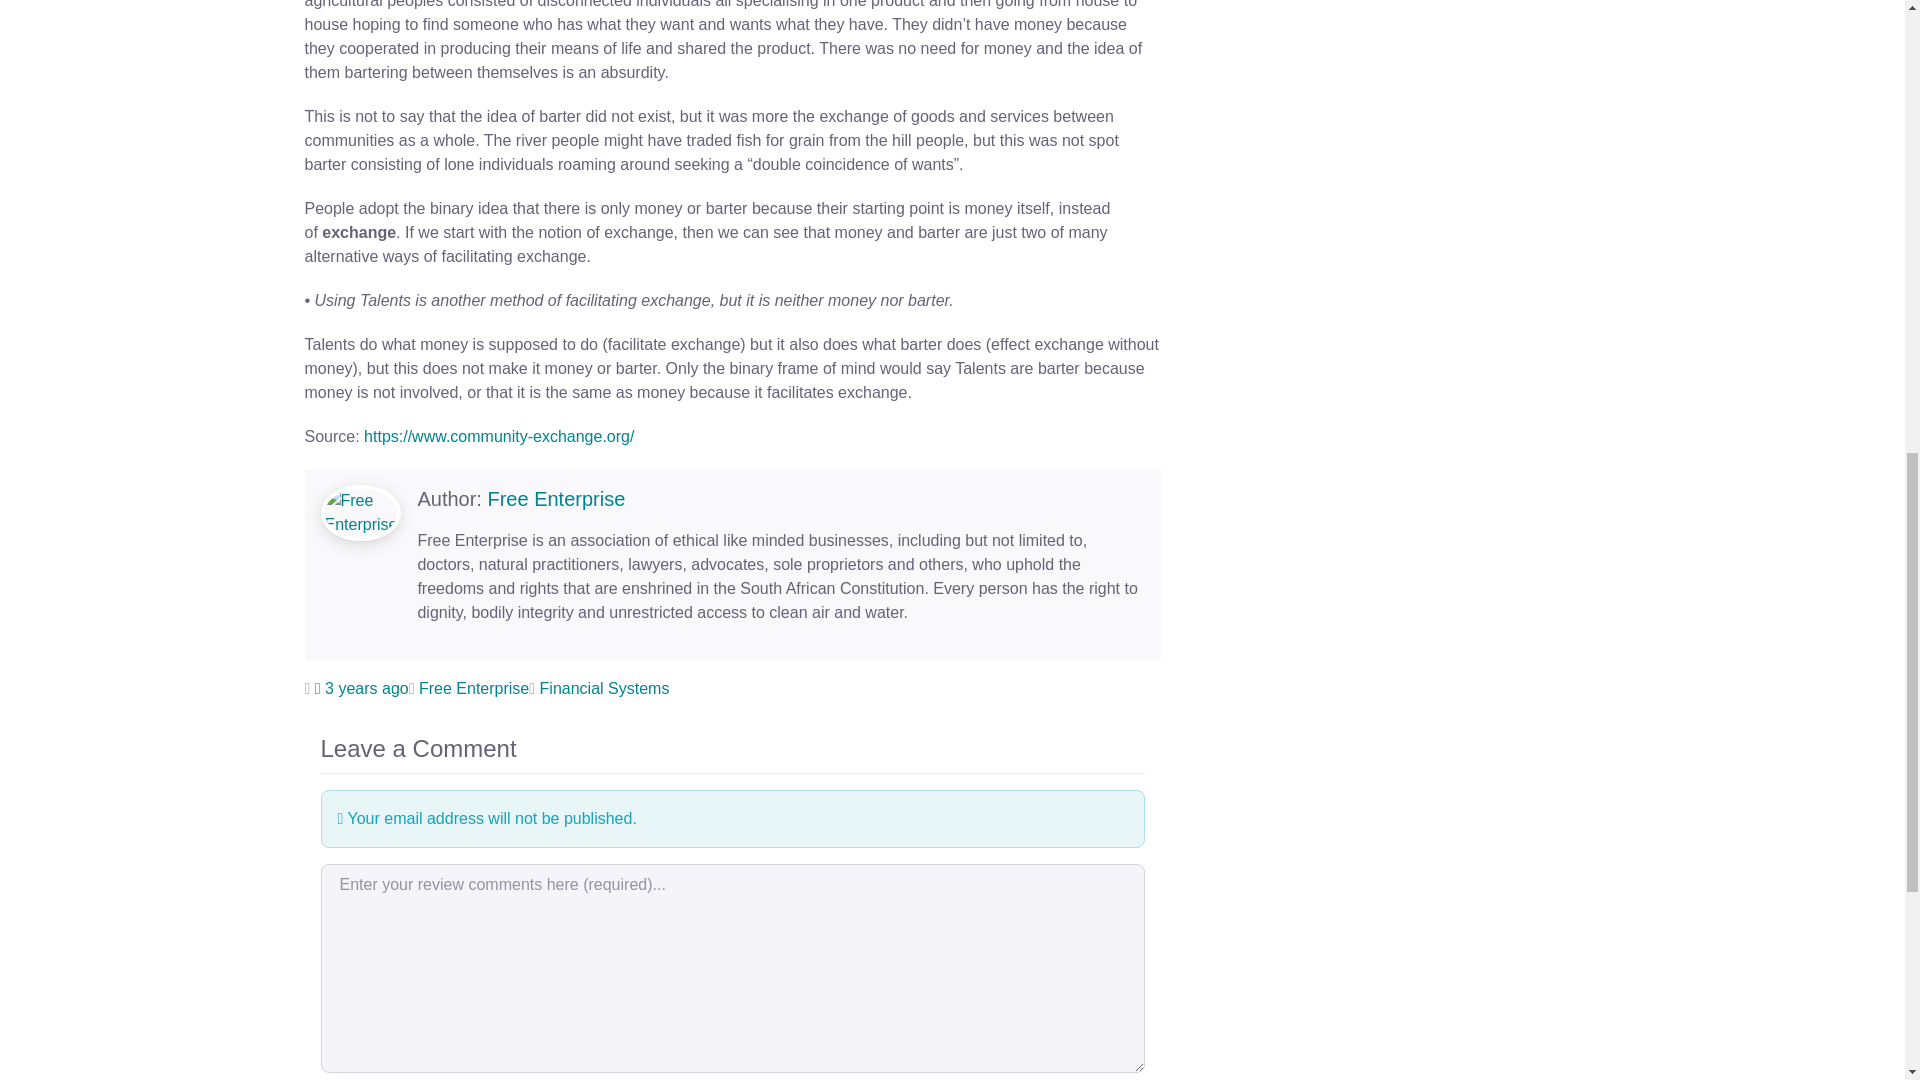 Image resolution: width=1920 pixels, height=1080 pixels. Describe the element at coordinates (361, 688) in the screenshot. I see `3 years ago` at that location.